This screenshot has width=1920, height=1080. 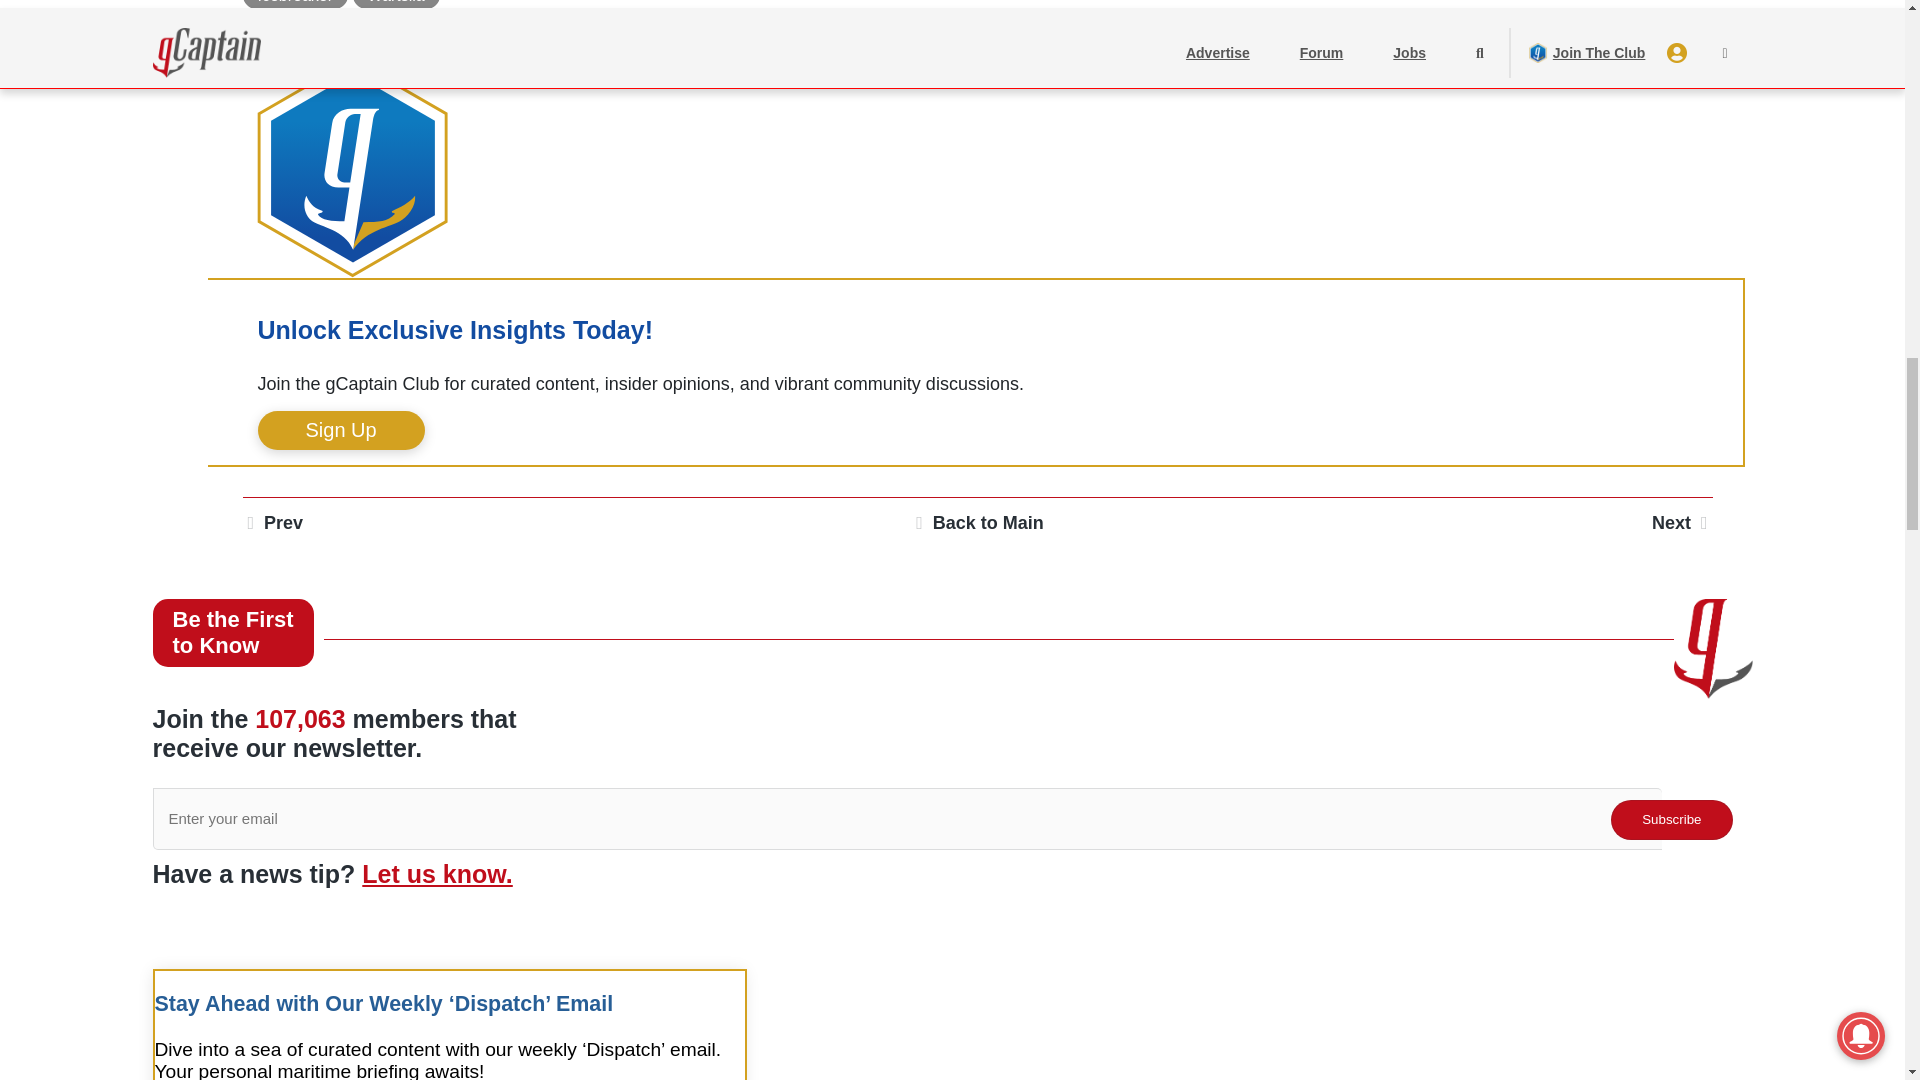 I want to click on Wartsila, so click(x=396, y=4).